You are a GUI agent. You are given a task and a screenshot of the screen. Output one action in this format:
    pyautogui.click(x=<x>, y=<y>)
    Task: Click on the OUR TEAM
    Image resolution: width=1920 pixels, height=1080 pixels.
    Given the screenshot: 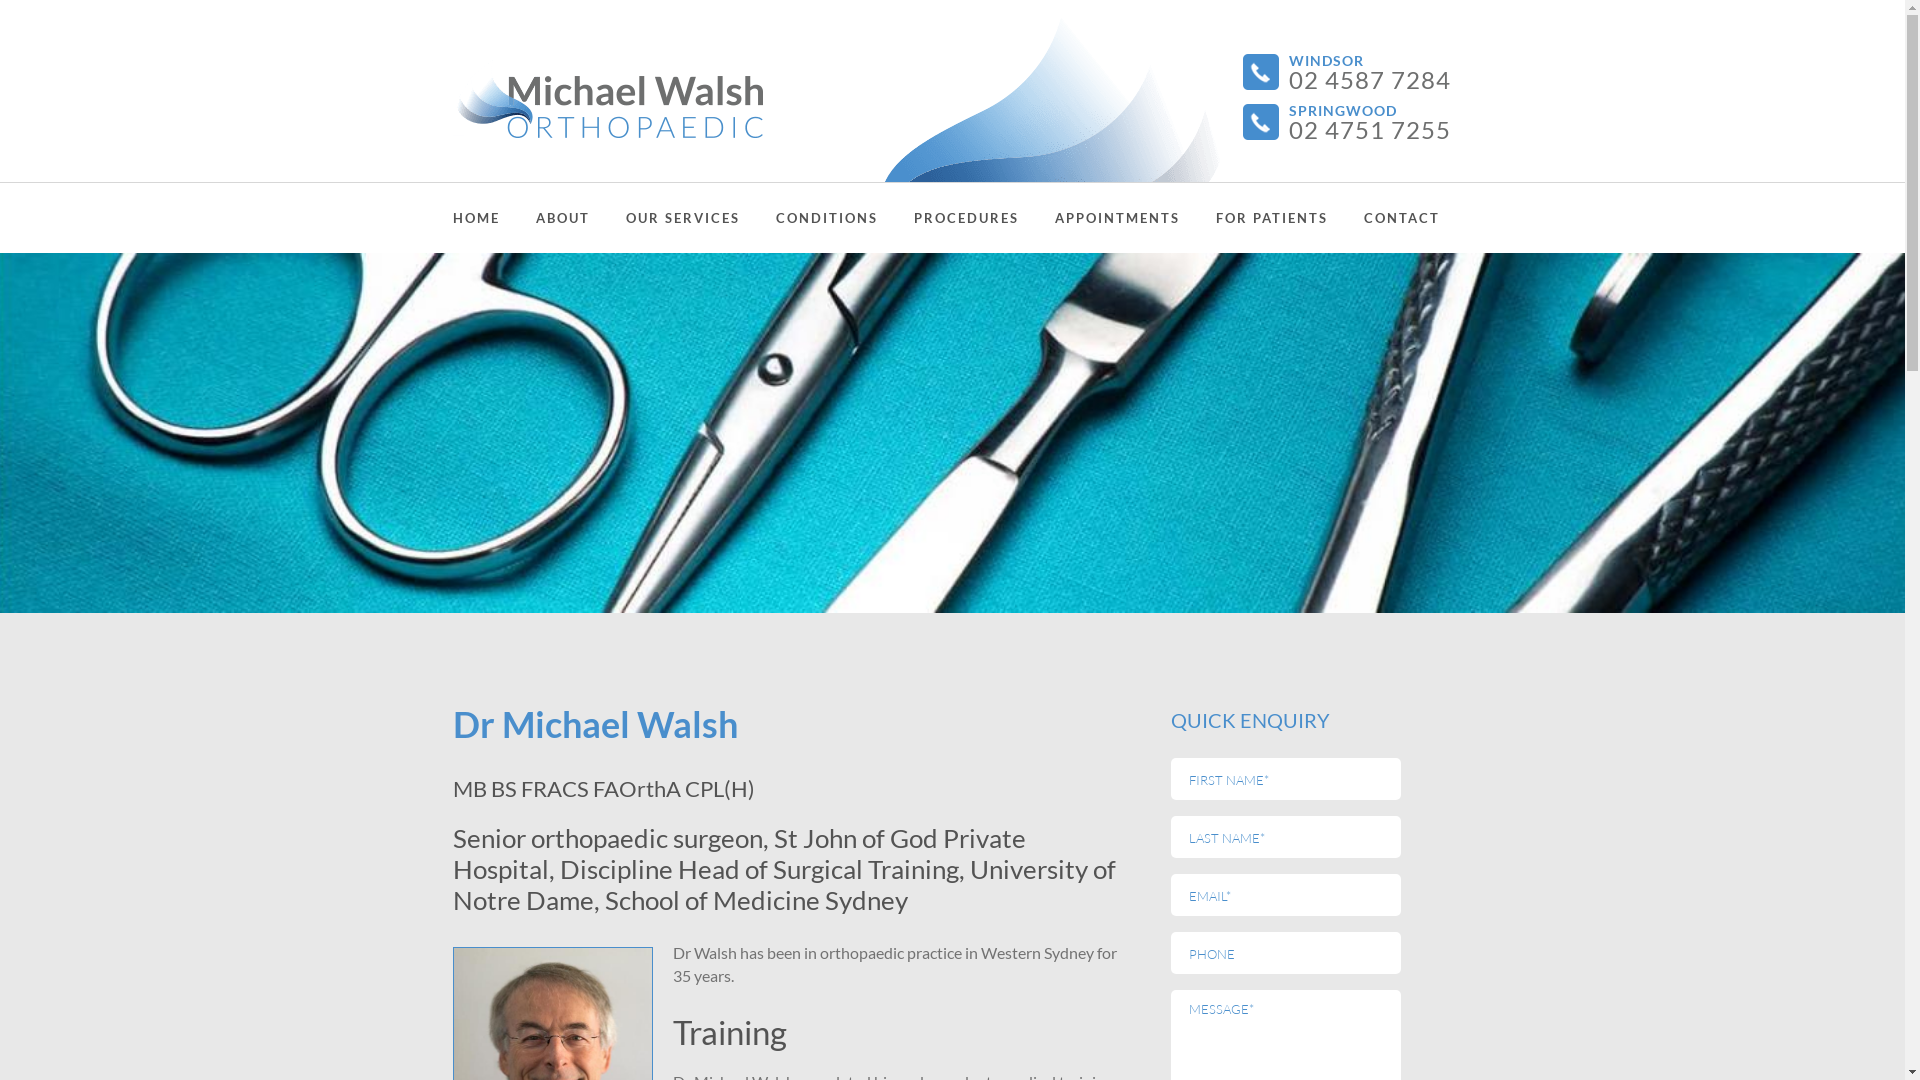 What is the action you would take?
    pyautogui.click(x=653, y=323)
    